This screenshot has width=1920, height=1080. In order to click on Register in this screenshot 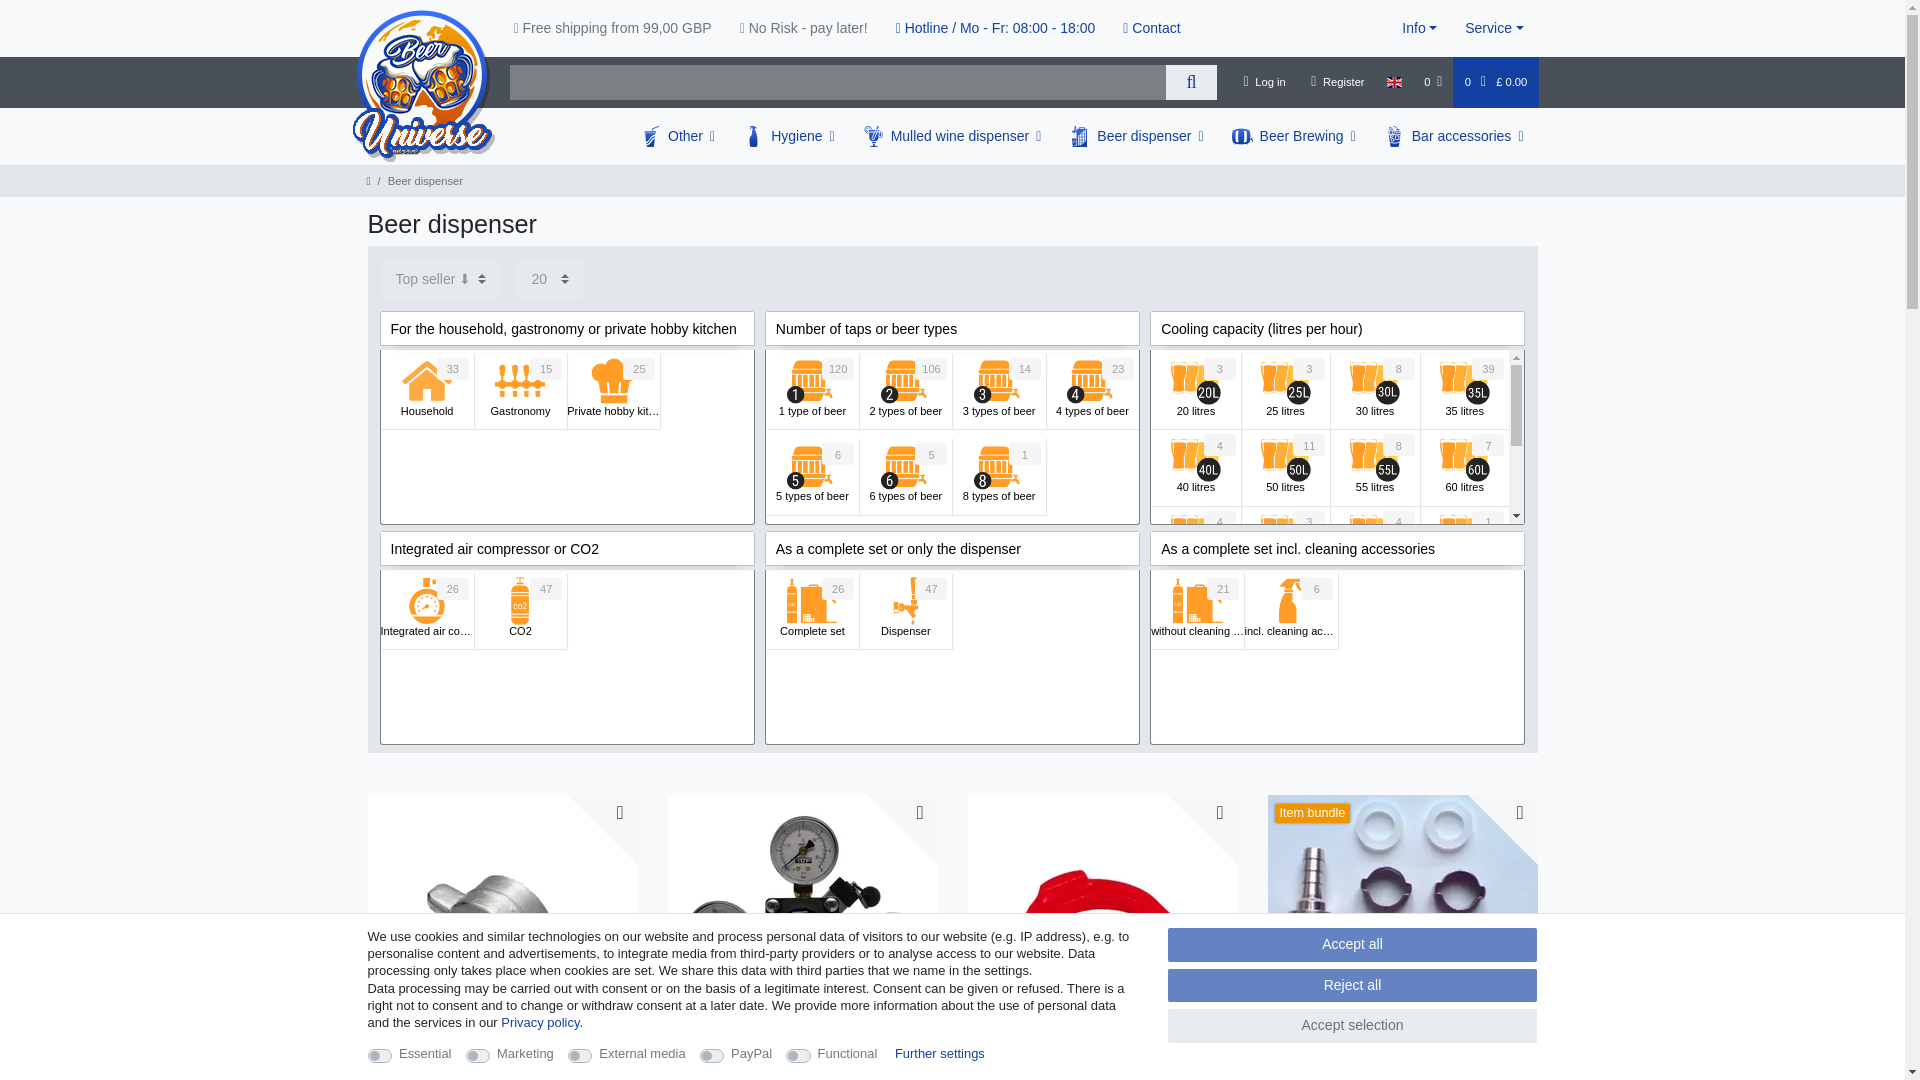, I will do `click(1338, 82)`.